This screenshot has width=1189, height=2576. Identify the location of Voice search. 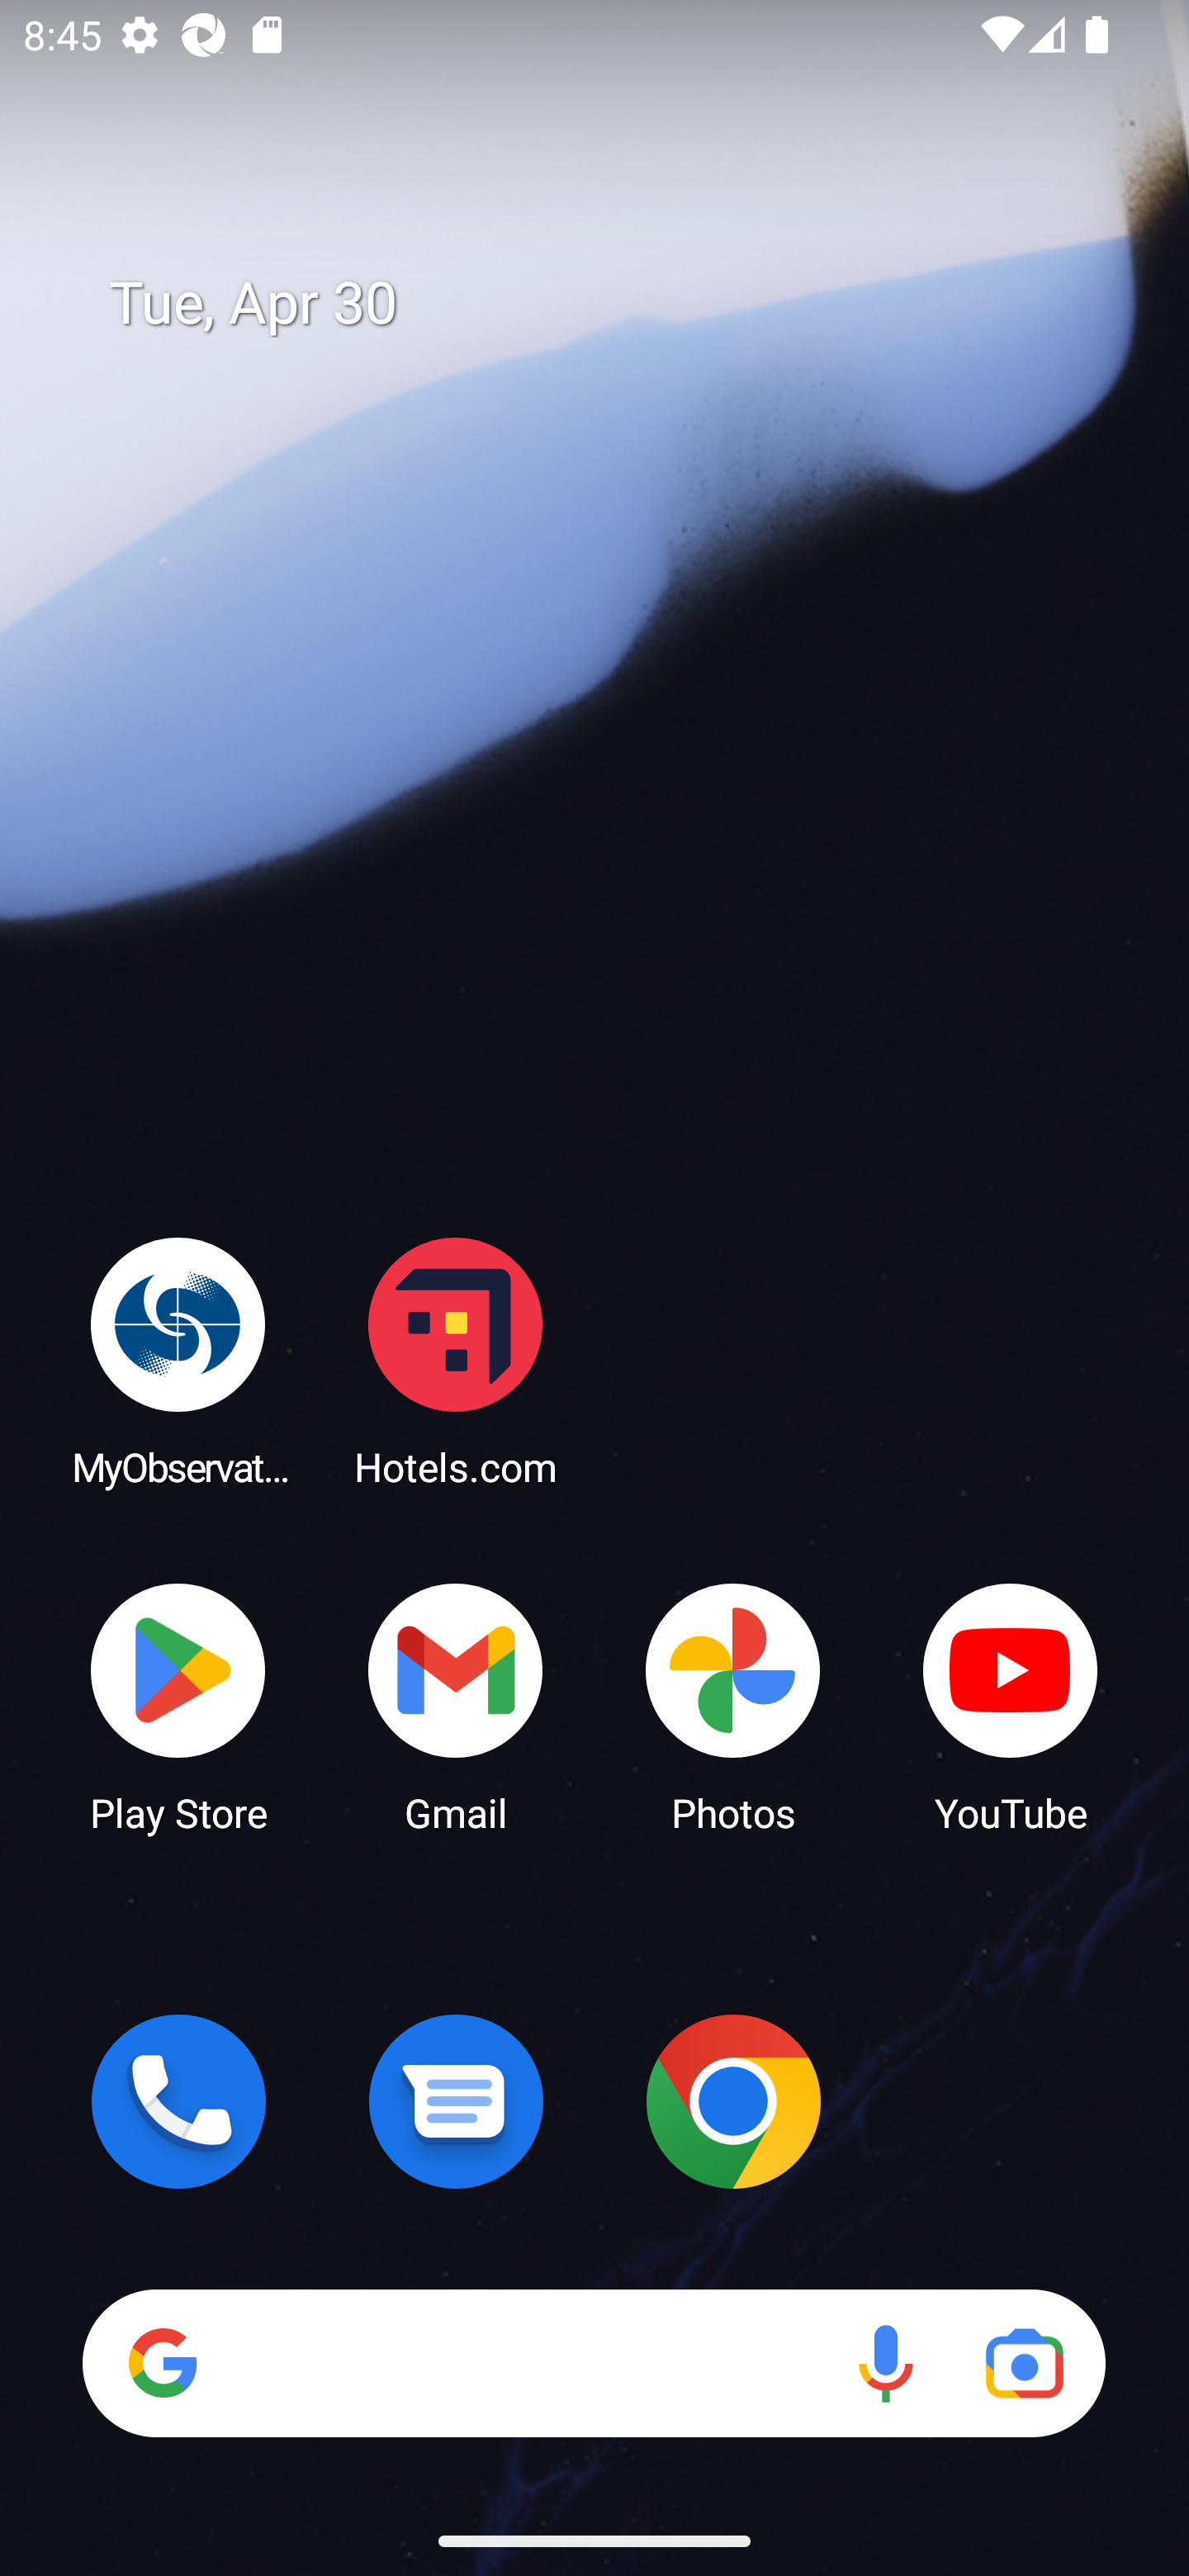
(885, 2363).